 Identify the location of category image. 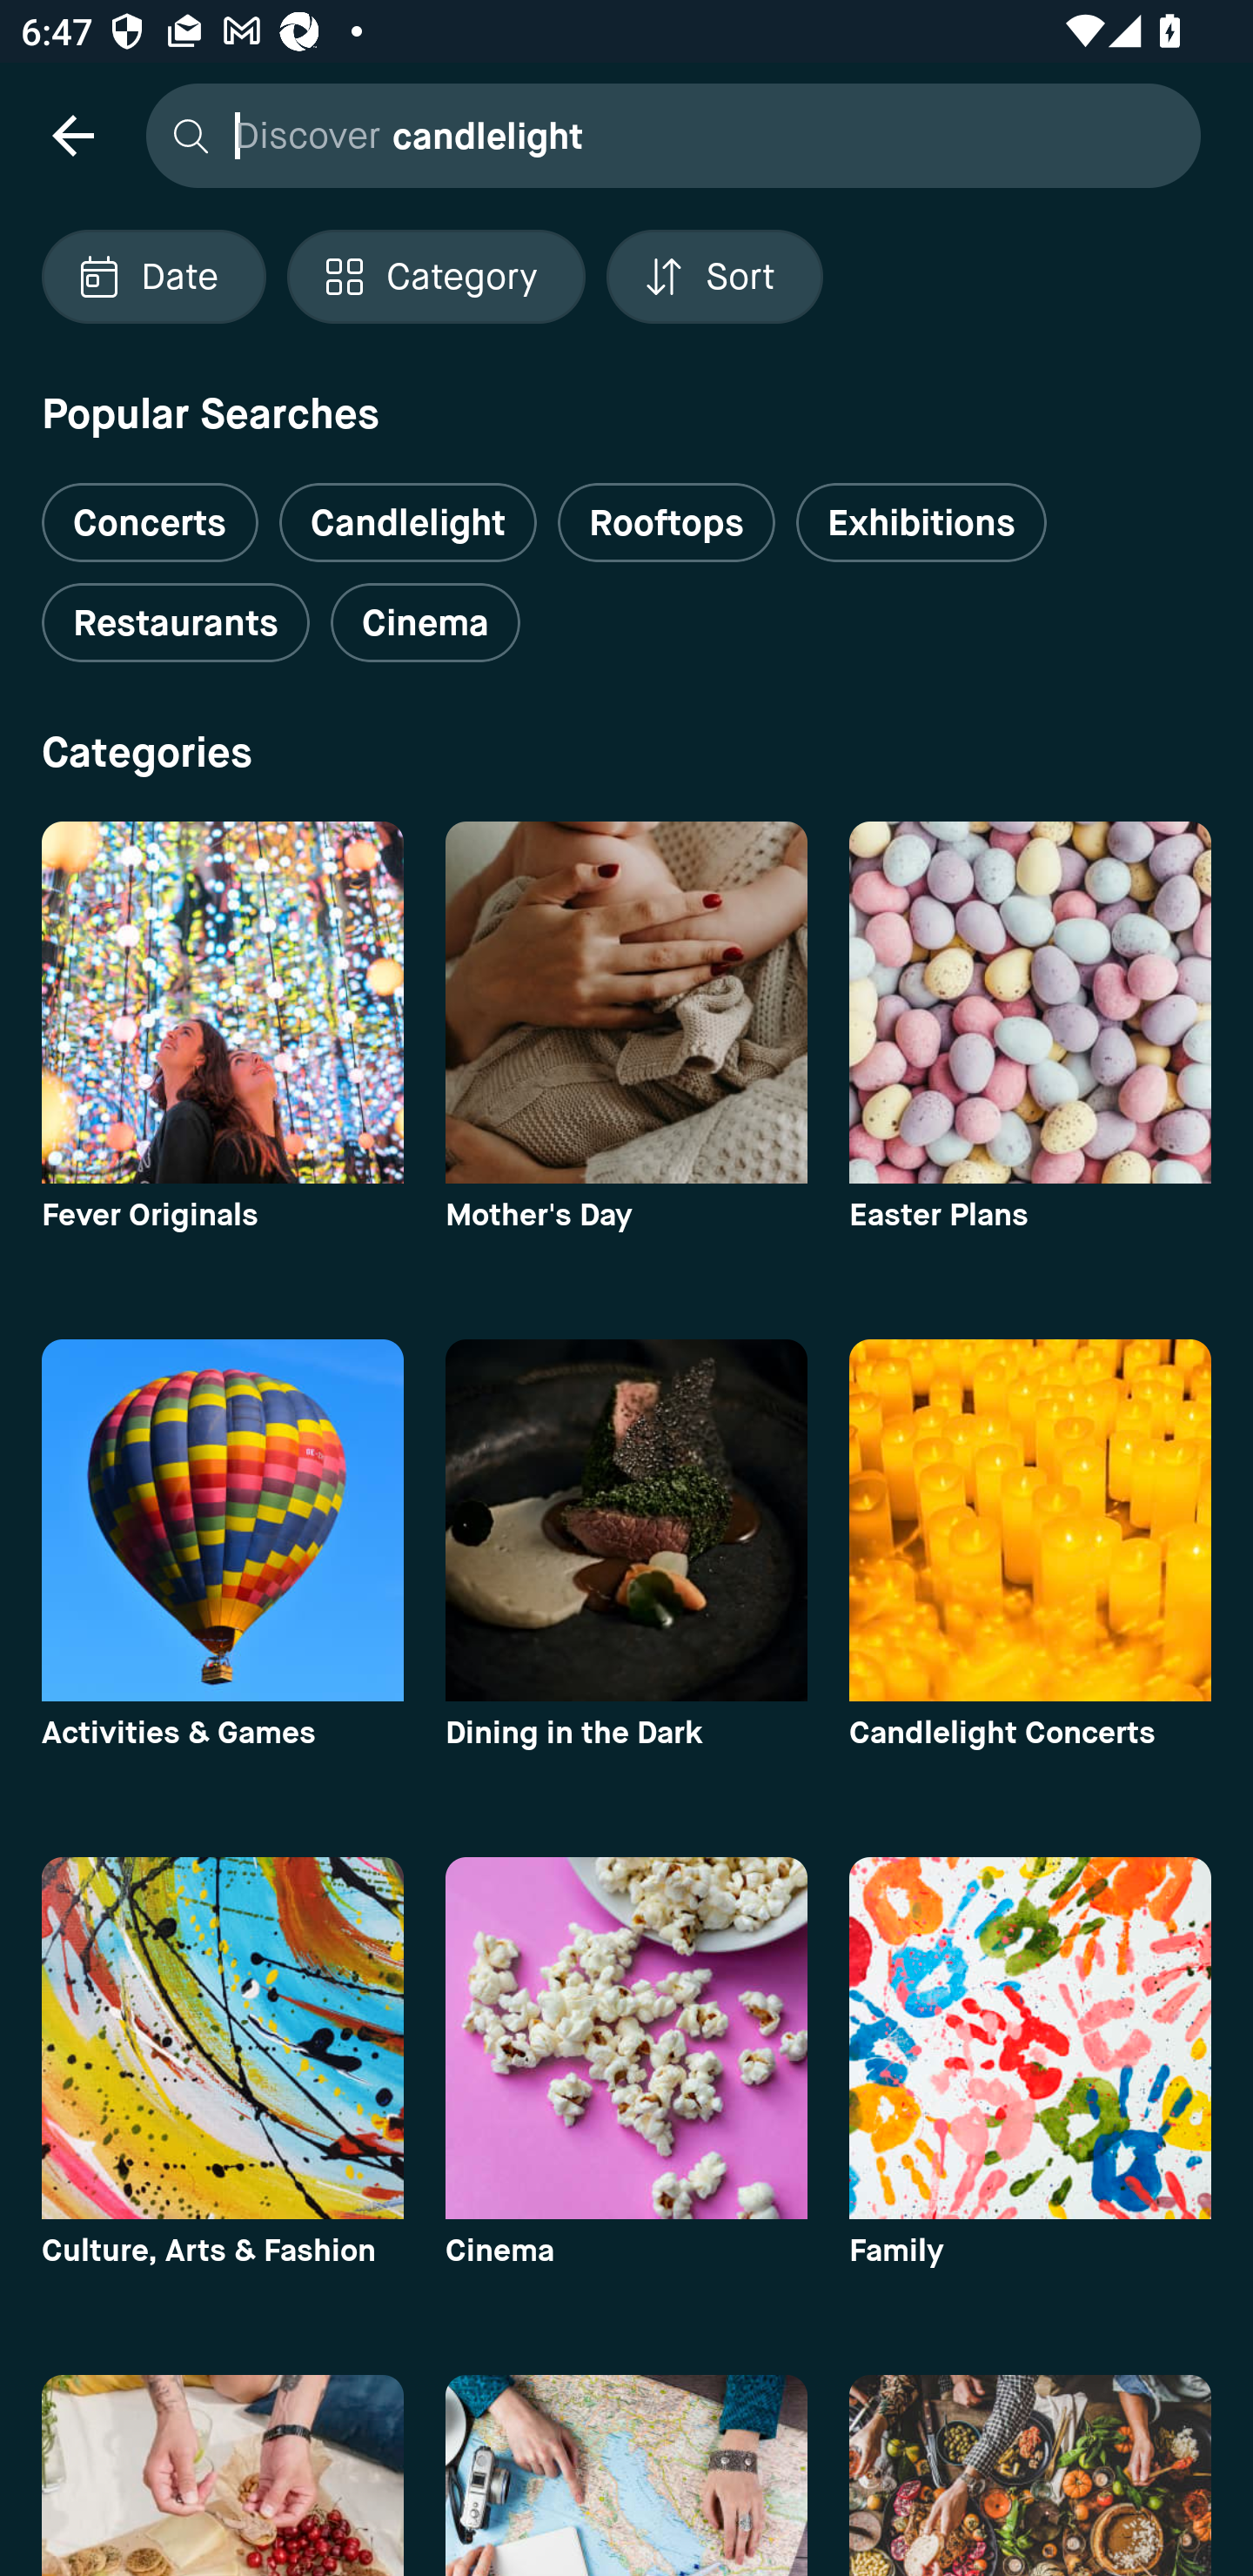
(1030, 2475).